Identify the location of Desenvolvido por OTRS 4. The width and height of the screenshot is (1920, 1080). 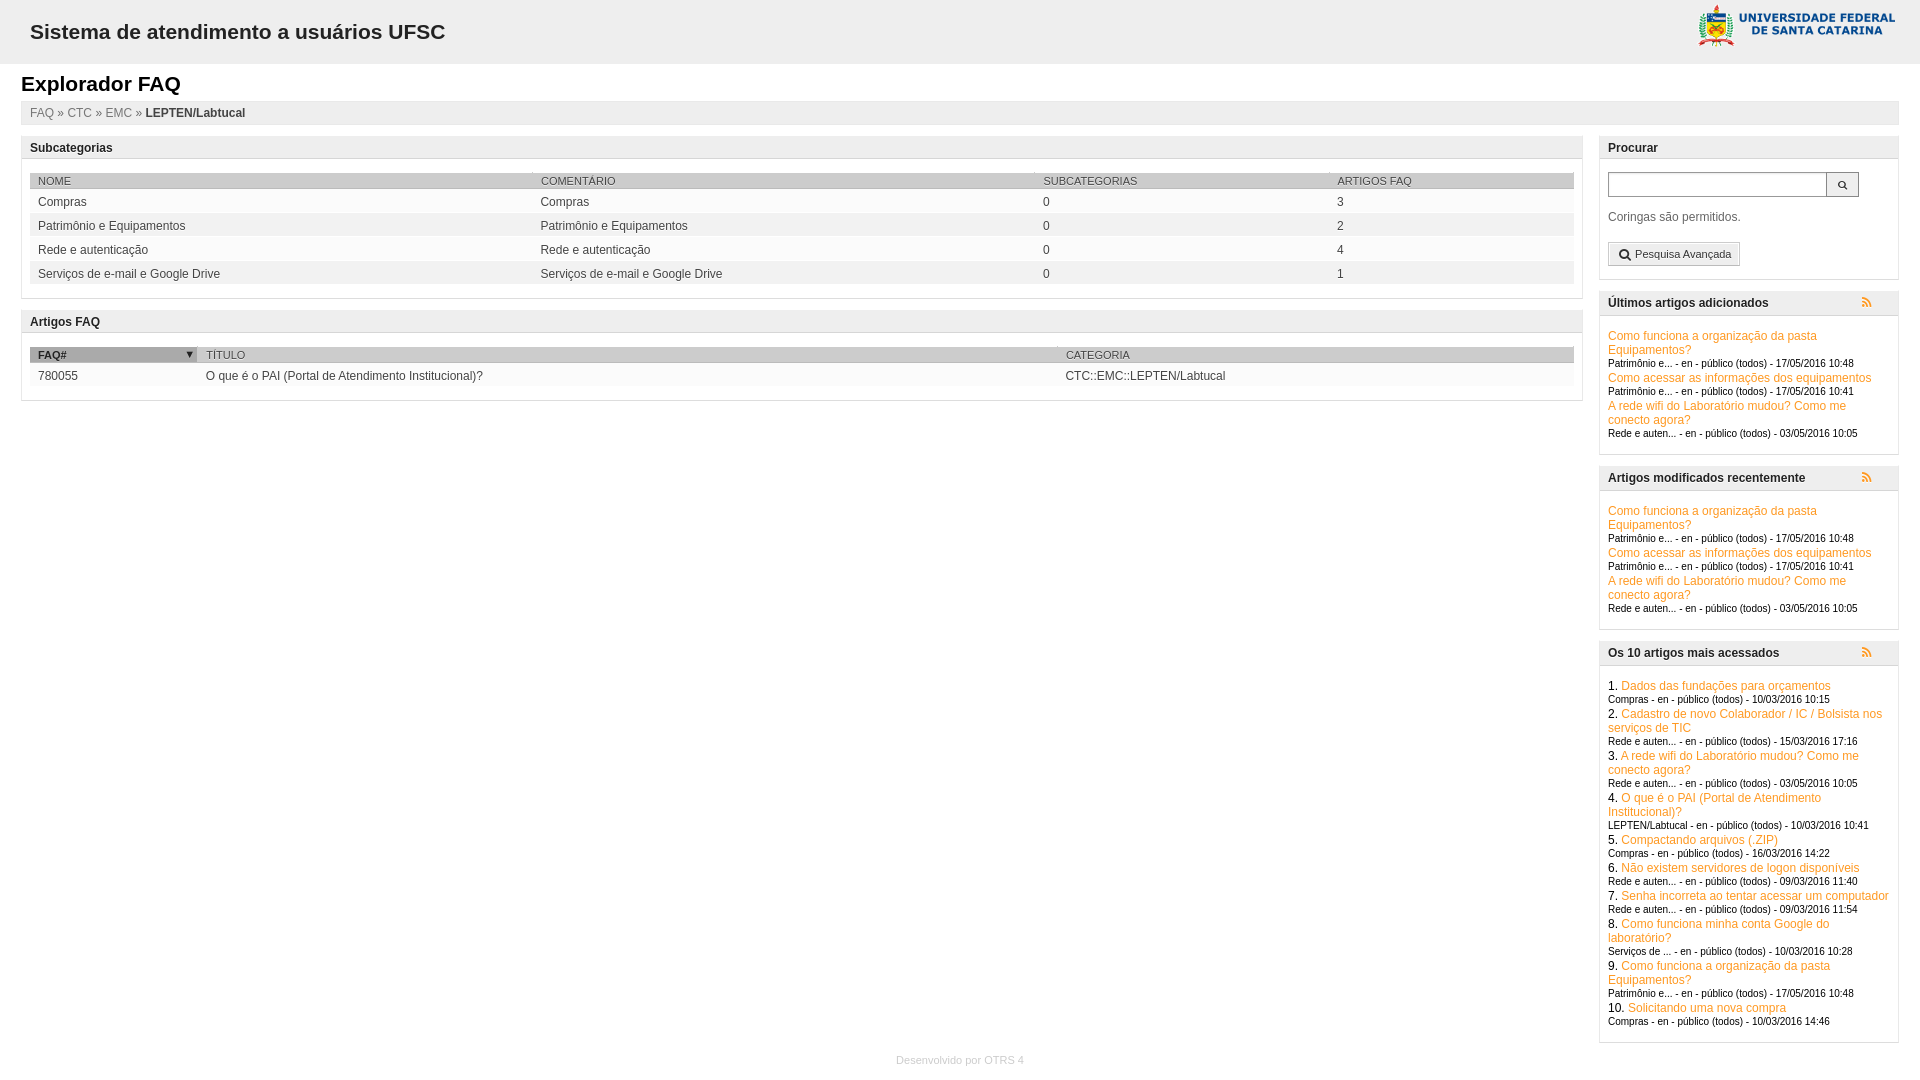
(960, 1060).